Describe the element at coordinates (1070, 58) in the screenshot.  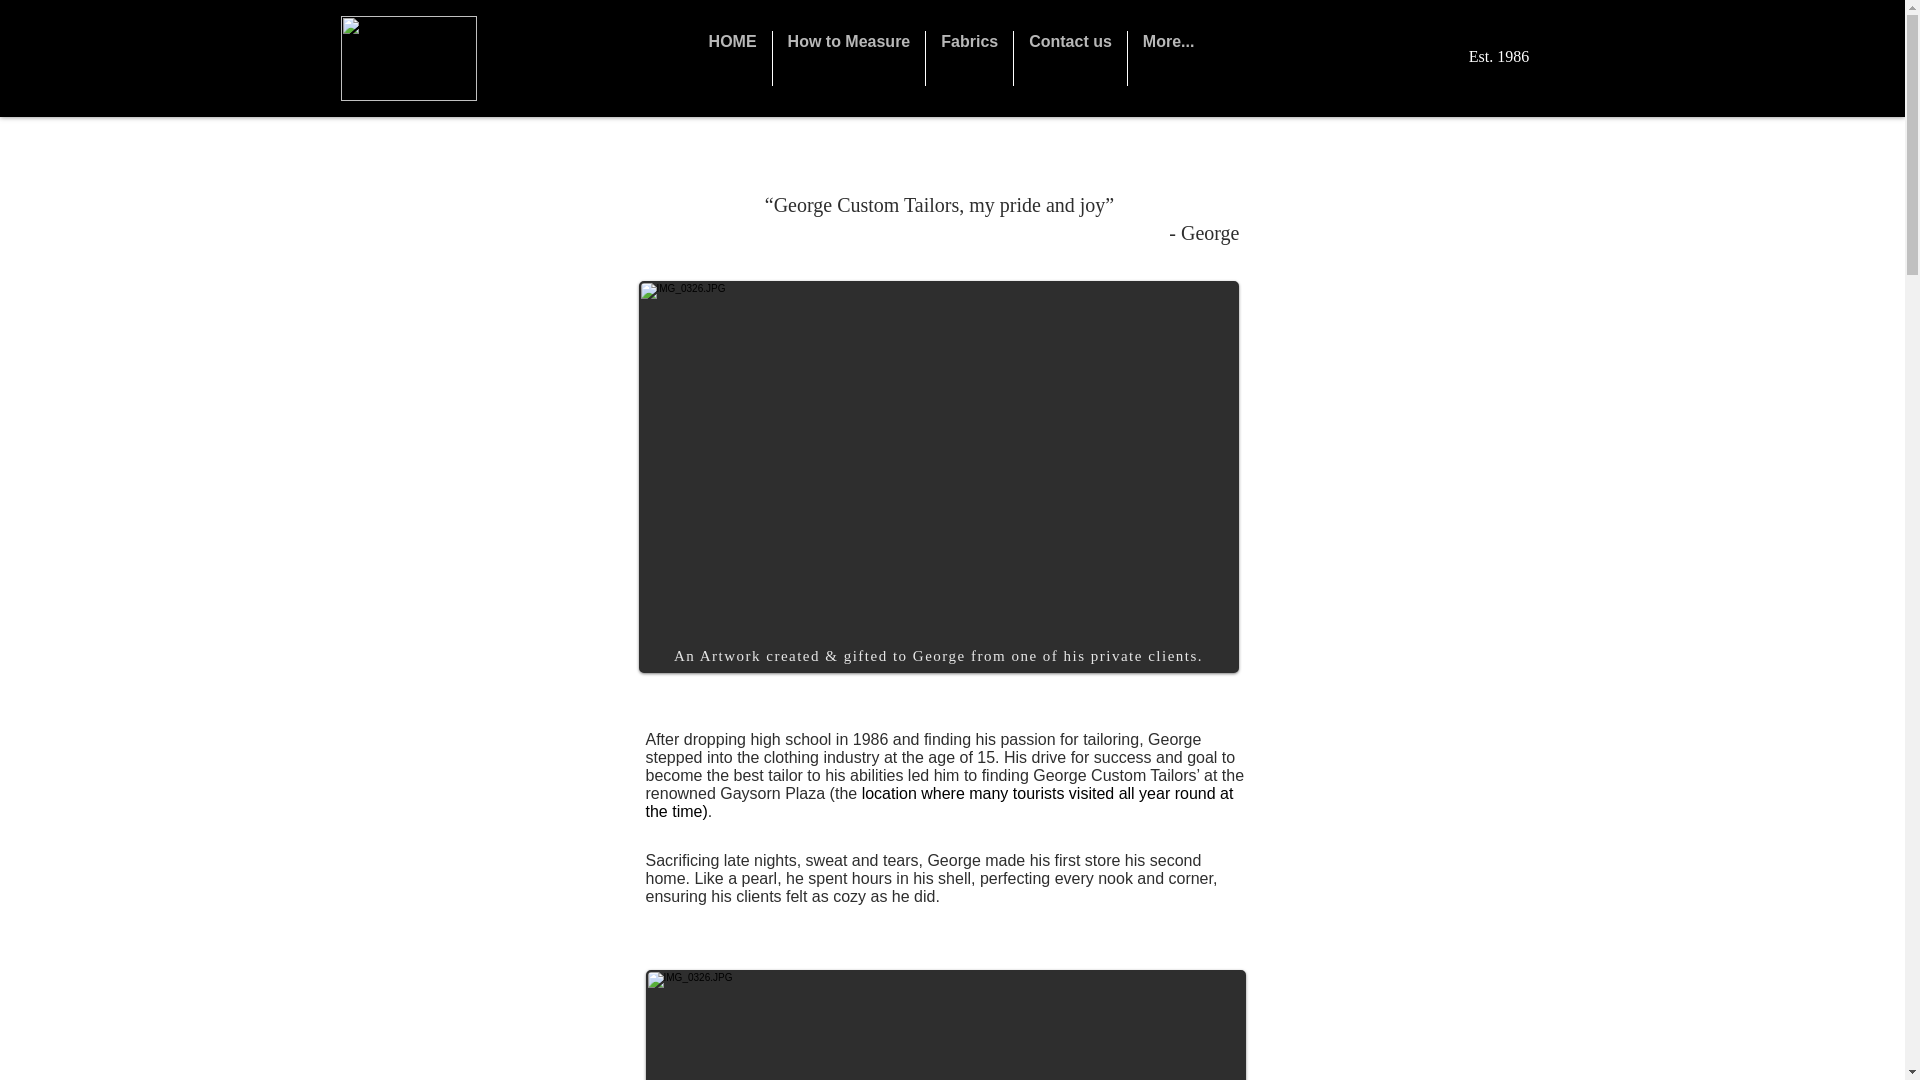
I see `Contact us` at that location.